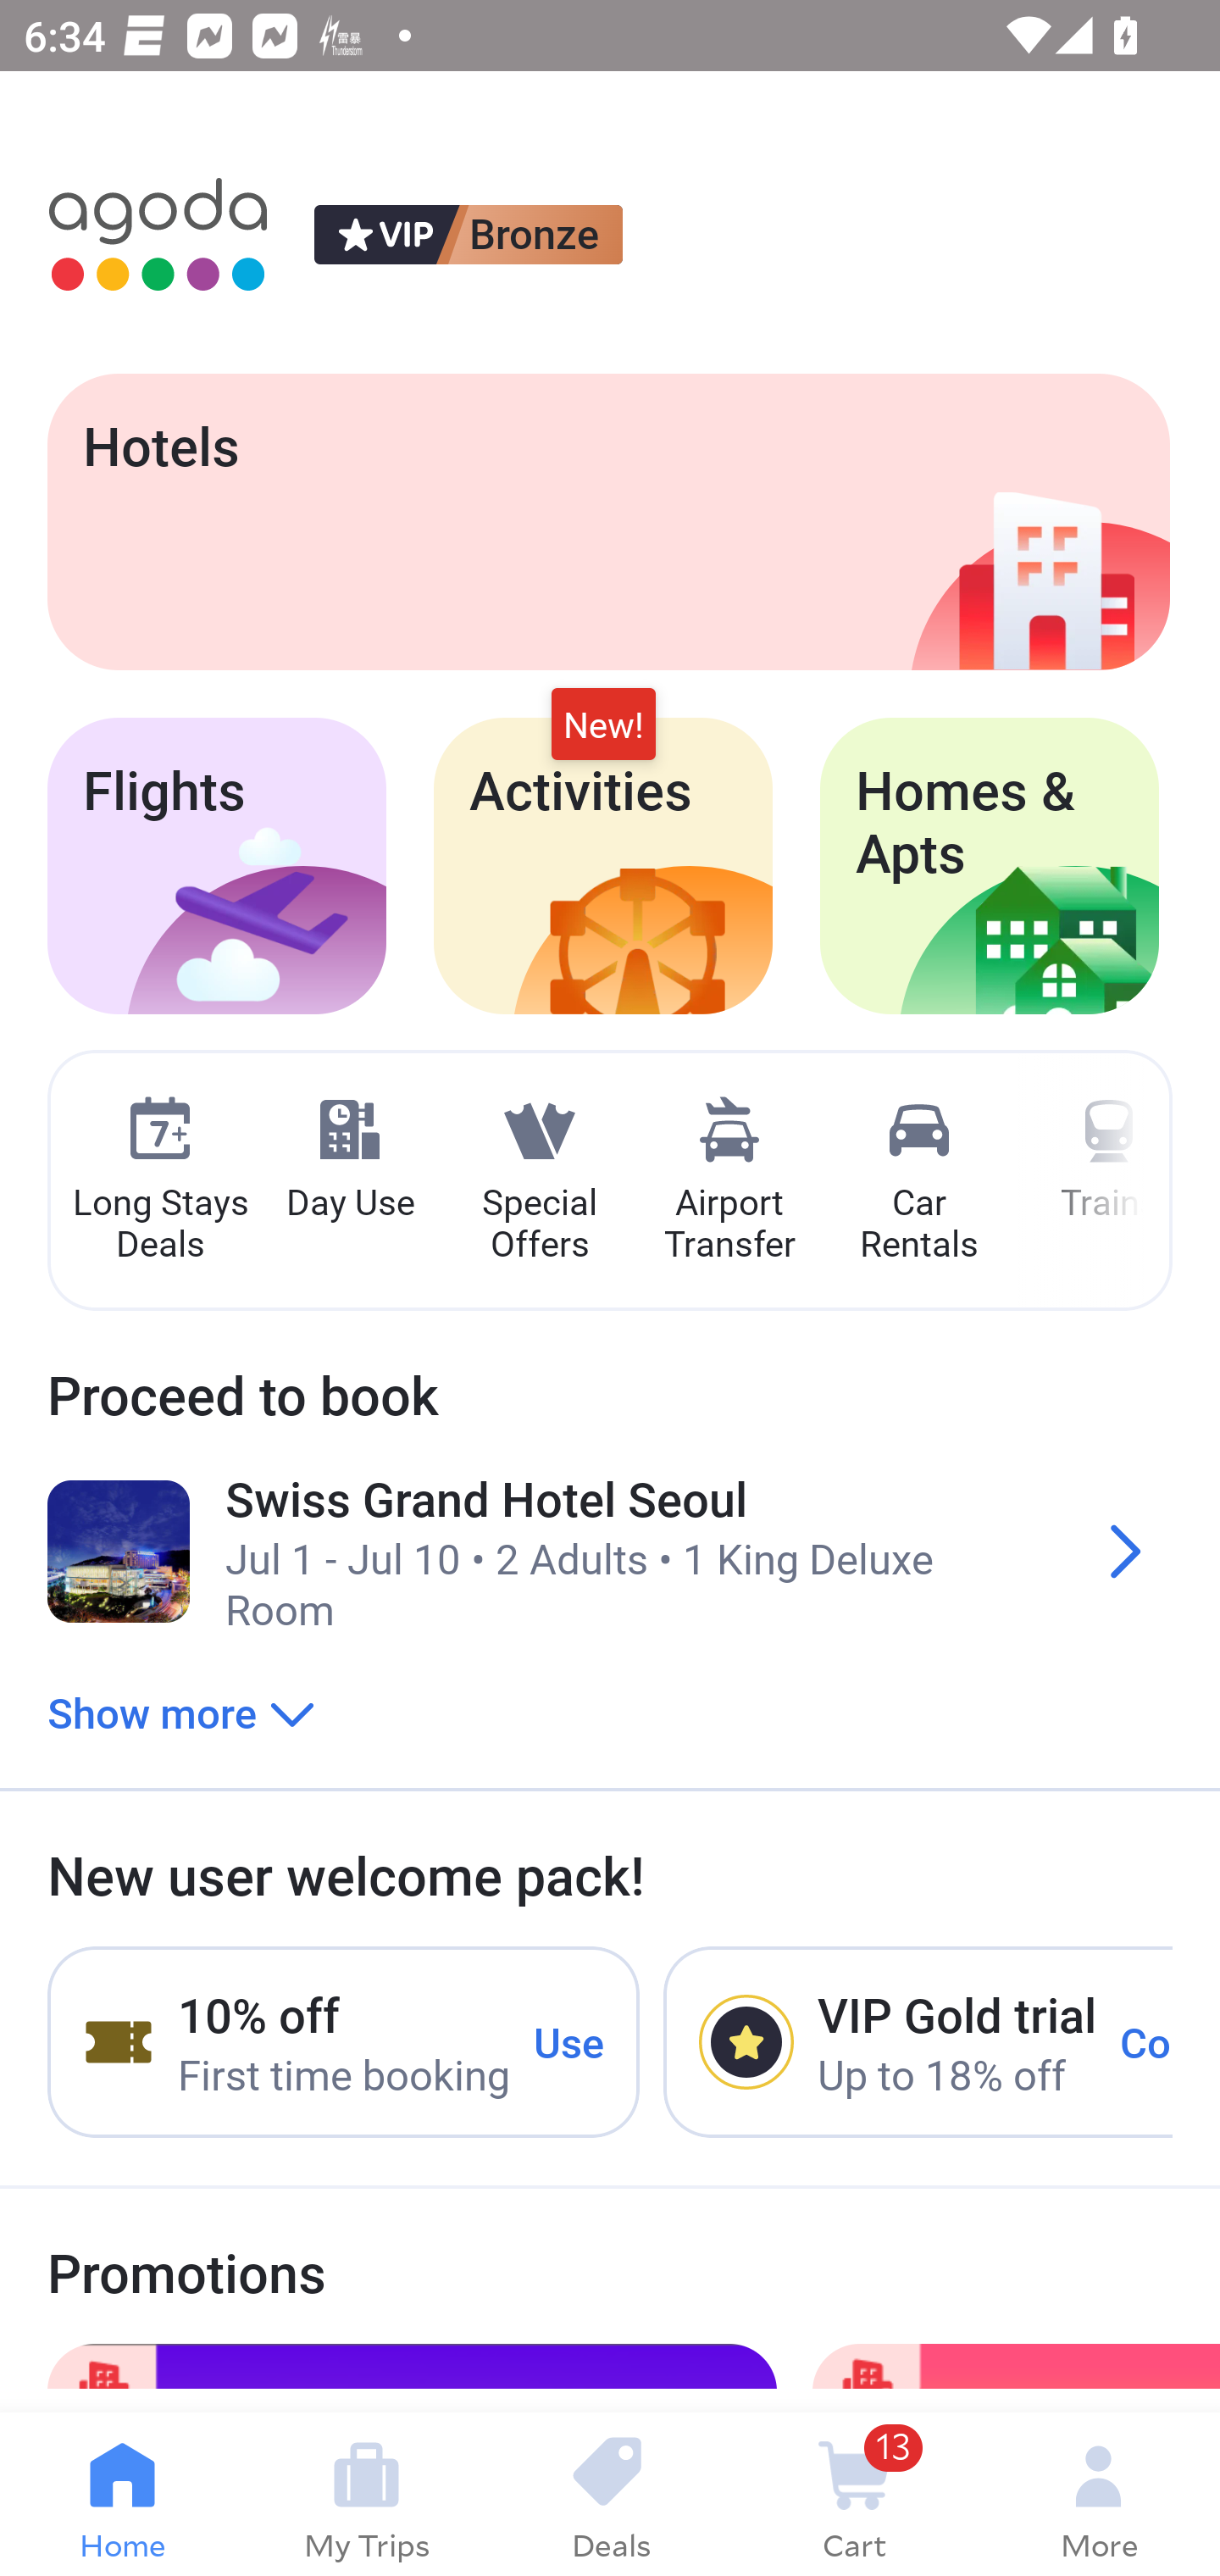  What do you see at coordinates (990, 866) in the screenshot?
I see `Homes & Apts` at bounding box center [990, 866].